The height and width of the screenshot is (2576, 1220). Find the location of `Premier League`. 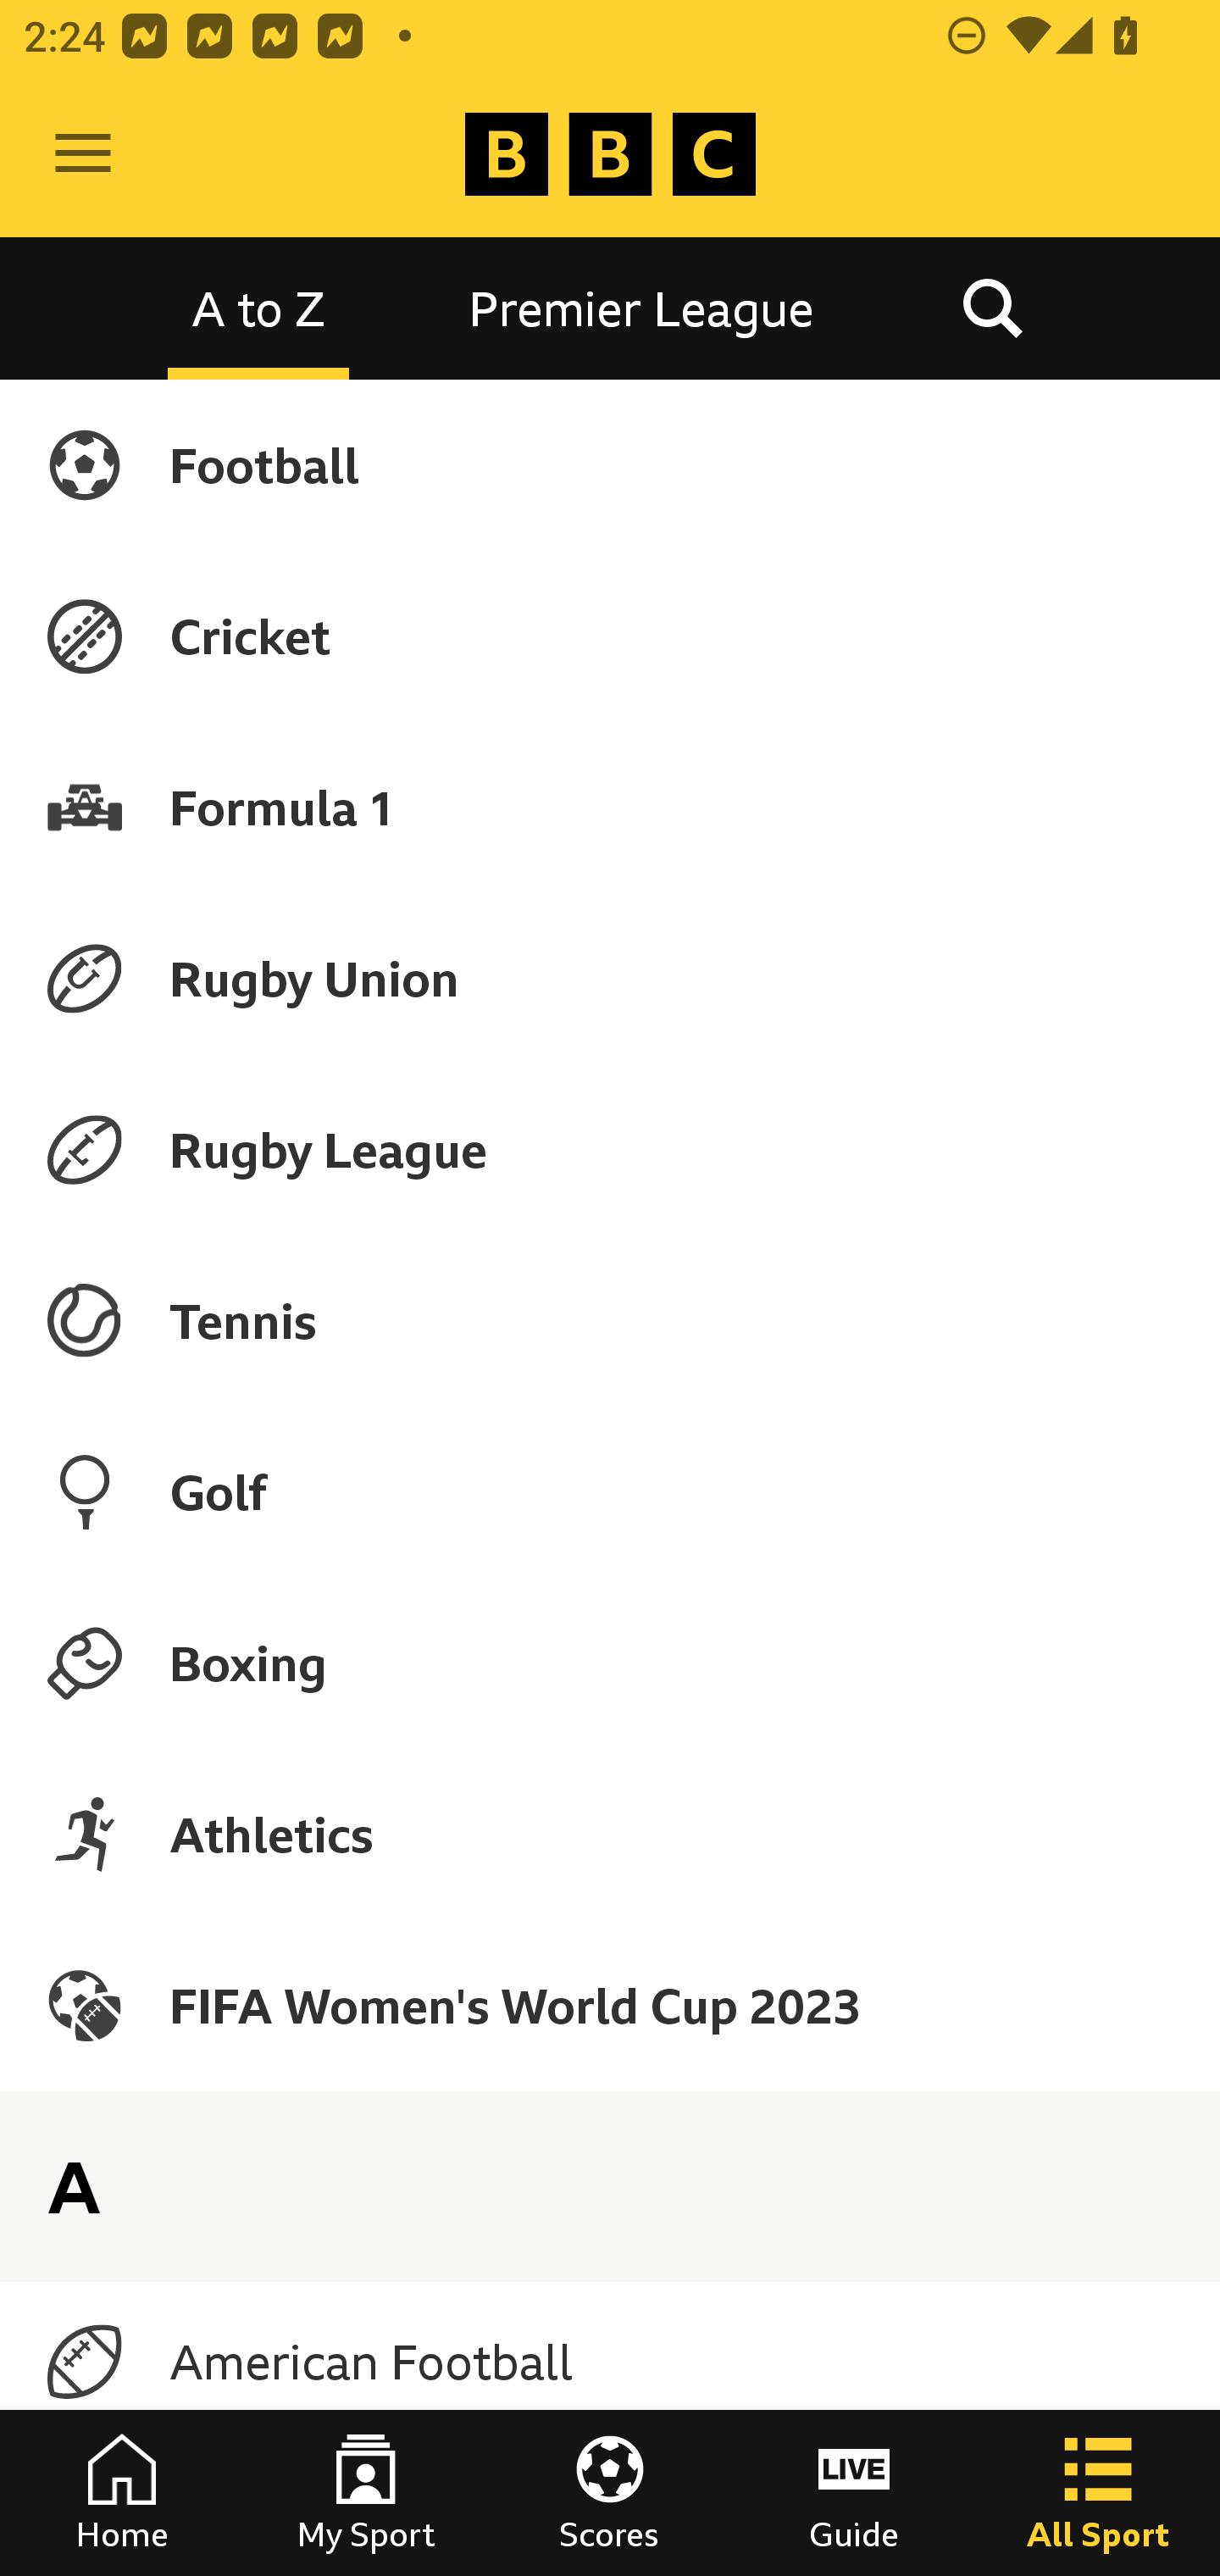

Premier League is located at coordinates (641, 307).